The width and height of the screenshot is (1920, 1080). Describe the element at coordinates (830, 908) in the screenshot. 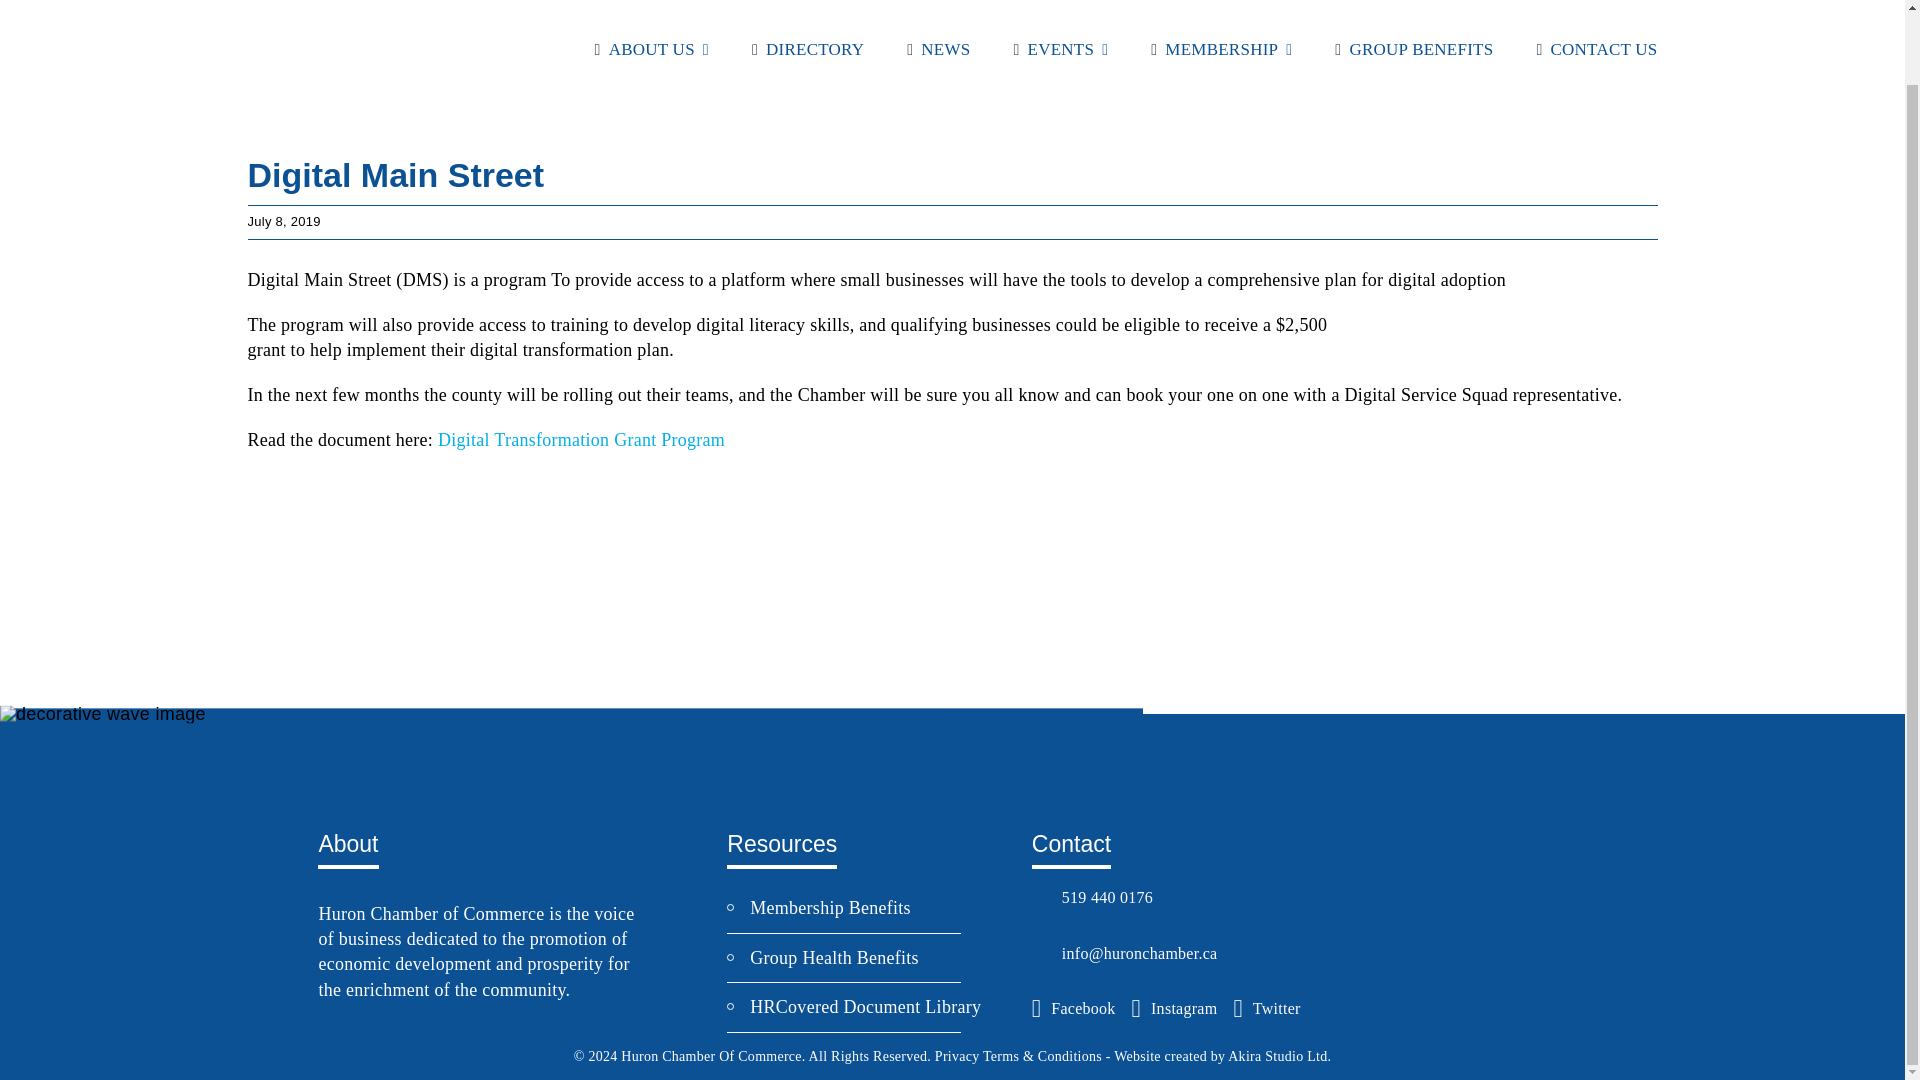

I see `Membership Benefits` at that location.